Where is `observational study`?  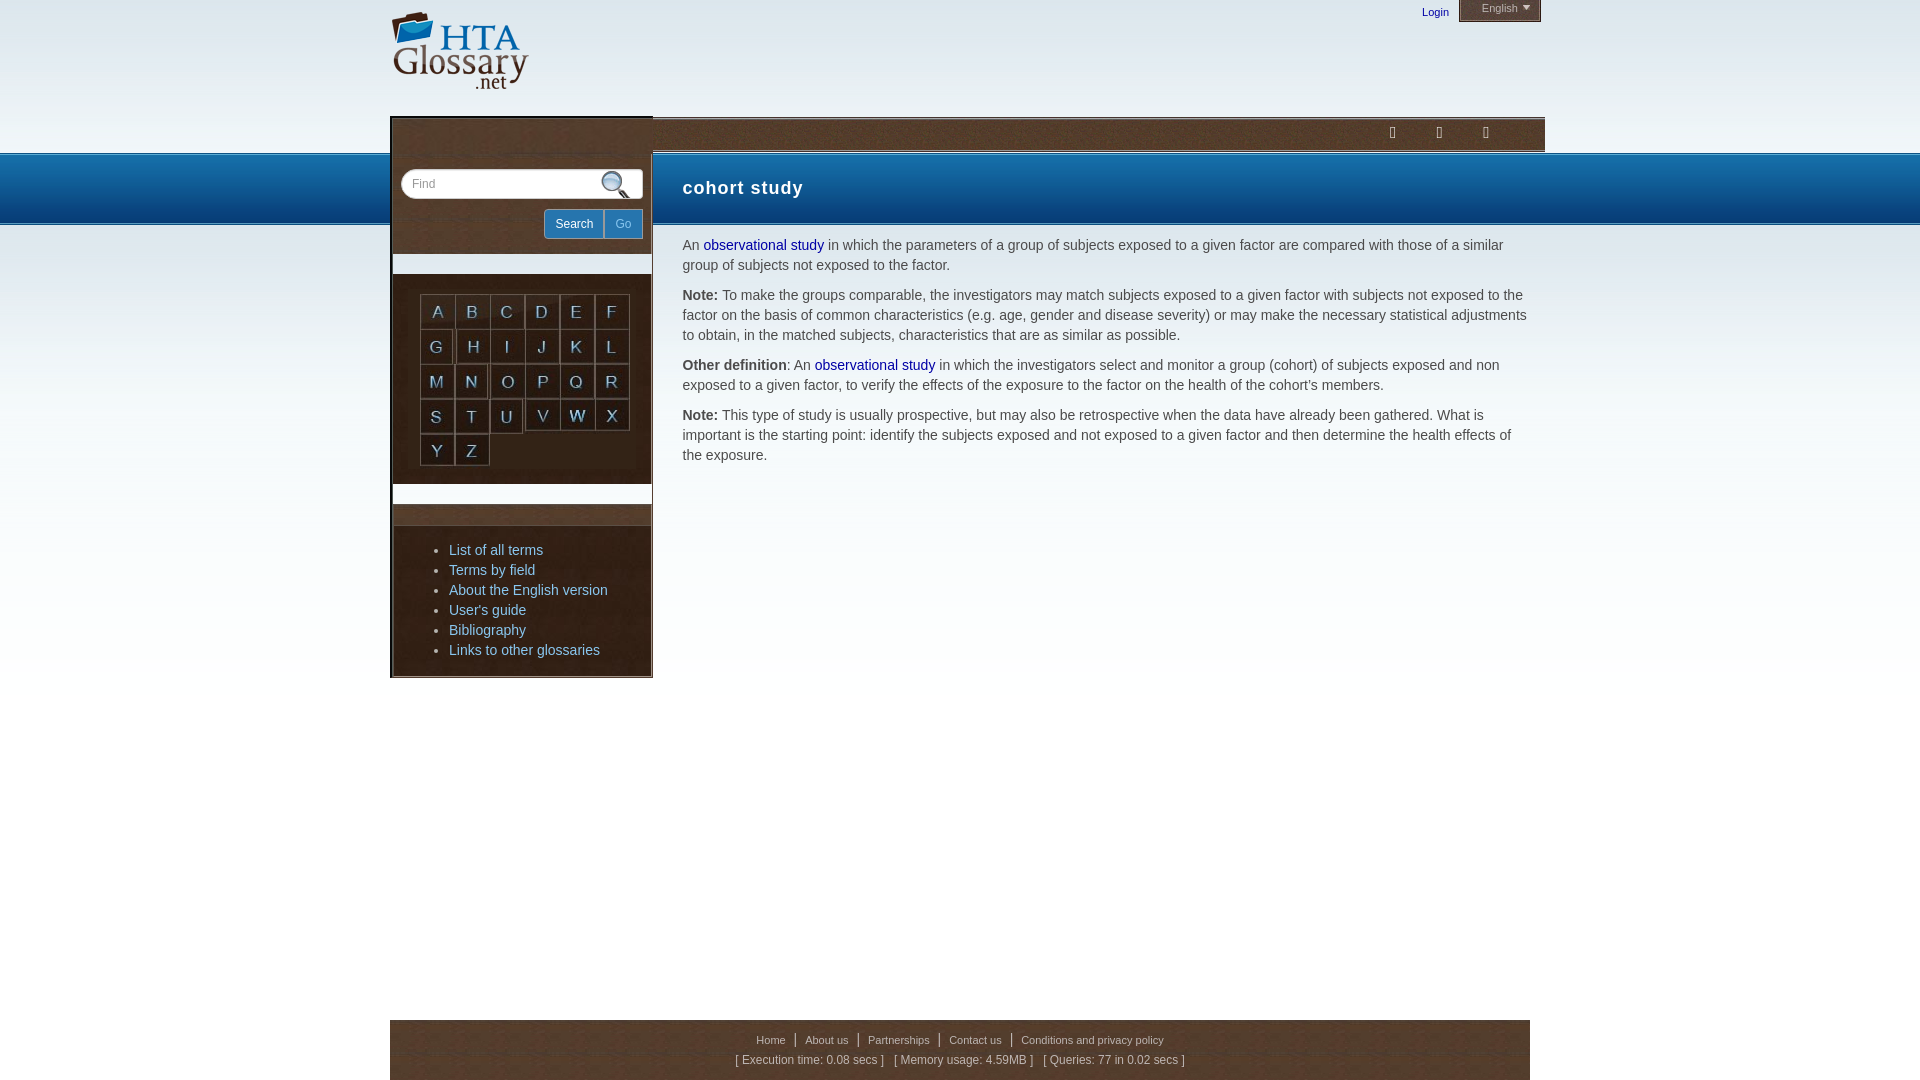
observational study is located at coordinates (764, 244).